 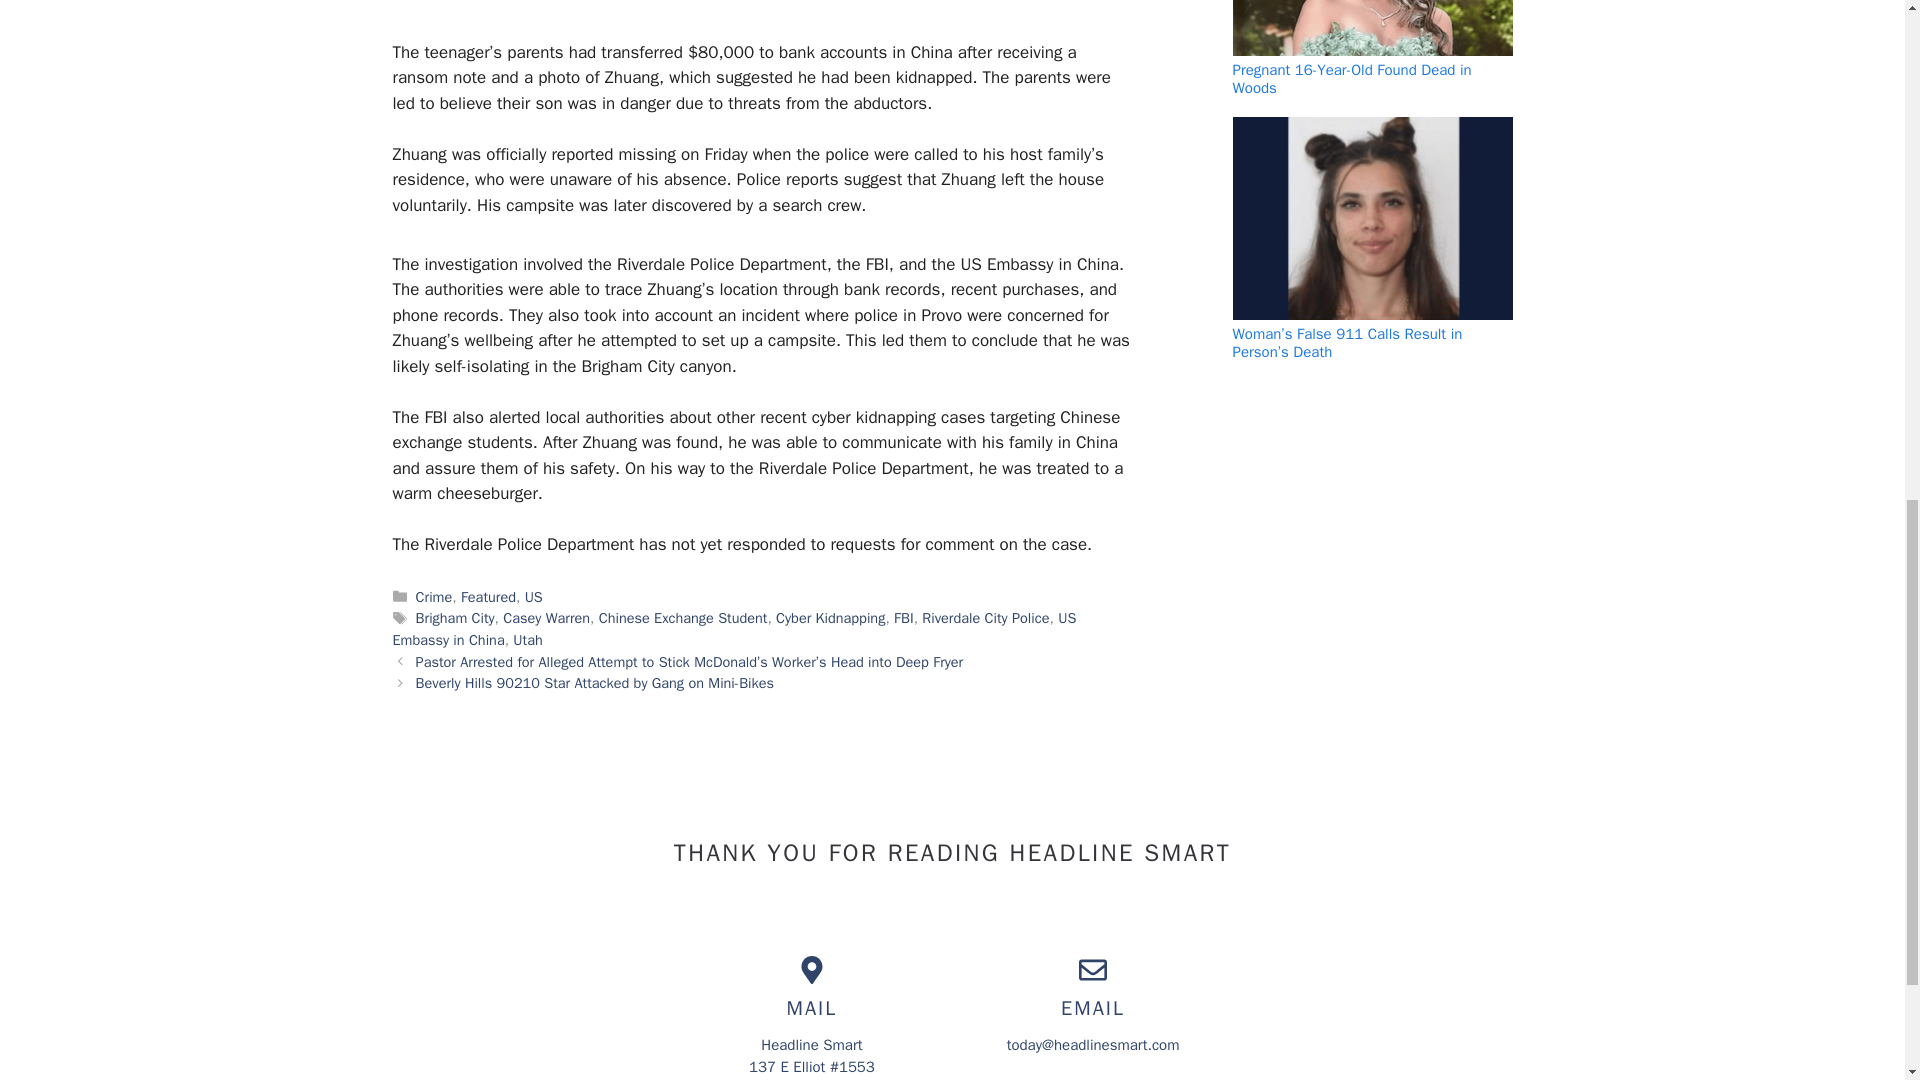 I want to click on Casey Warren, so click(x=546, y=618).